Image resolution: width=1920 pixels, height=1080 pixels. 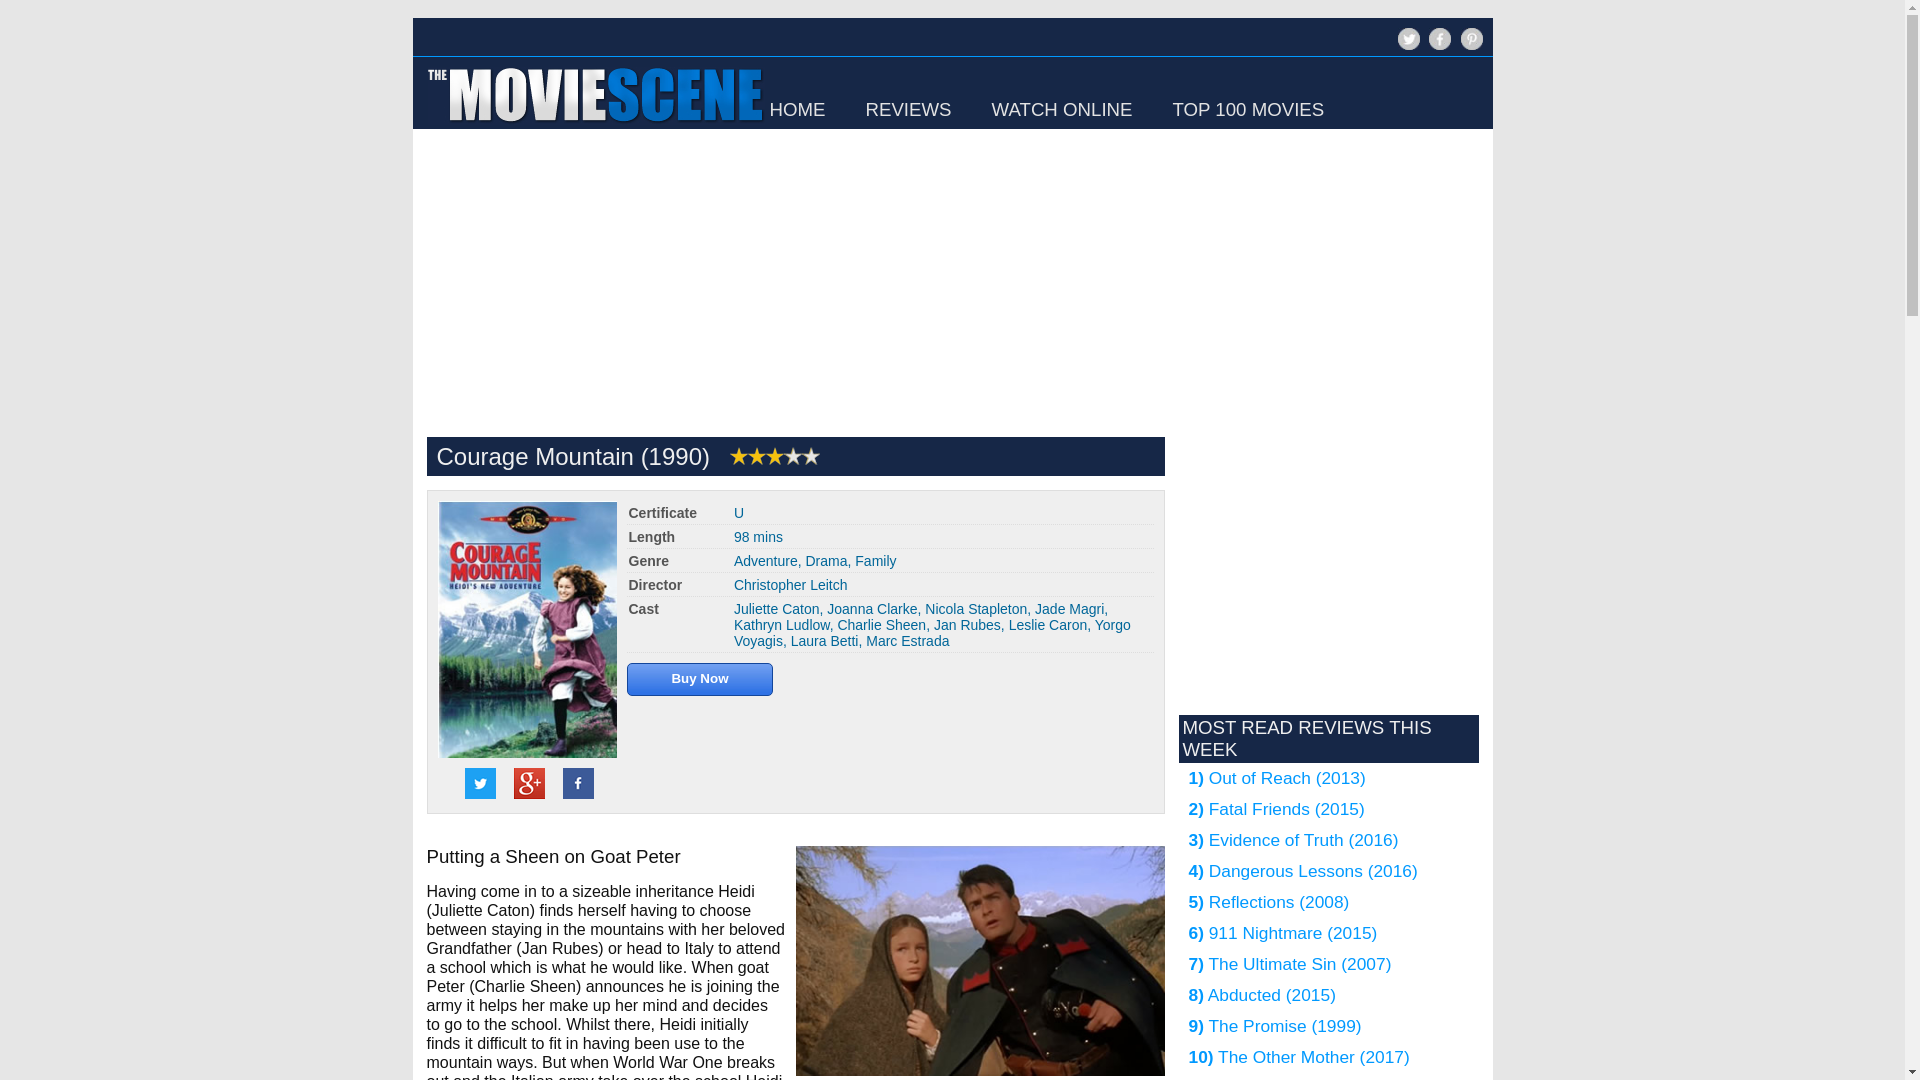 What do you see at coordinates (1468, 48) in the screenshot?
I see `Follow The Movie Scene on Pinterest` at bounding box center [1468, 48].